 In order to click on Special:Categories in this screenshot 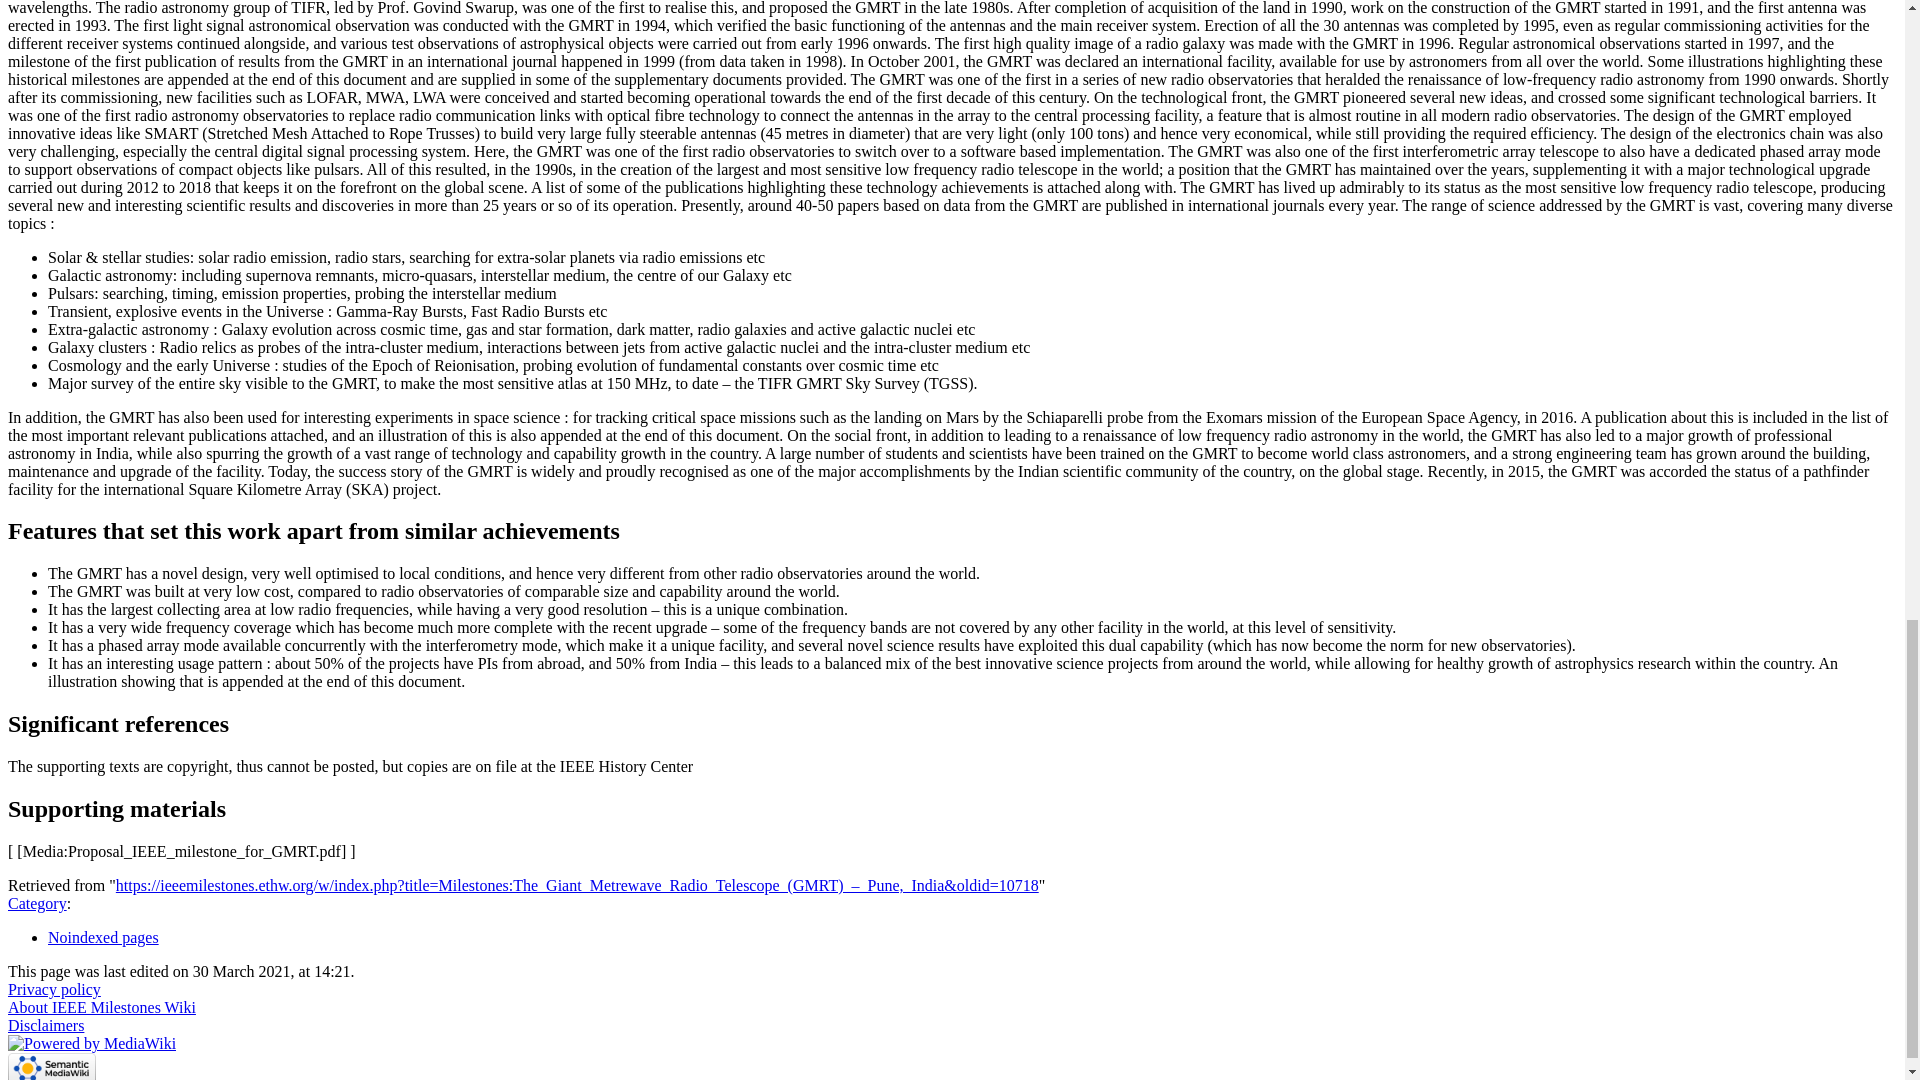, I will do `click(37, 903)`.